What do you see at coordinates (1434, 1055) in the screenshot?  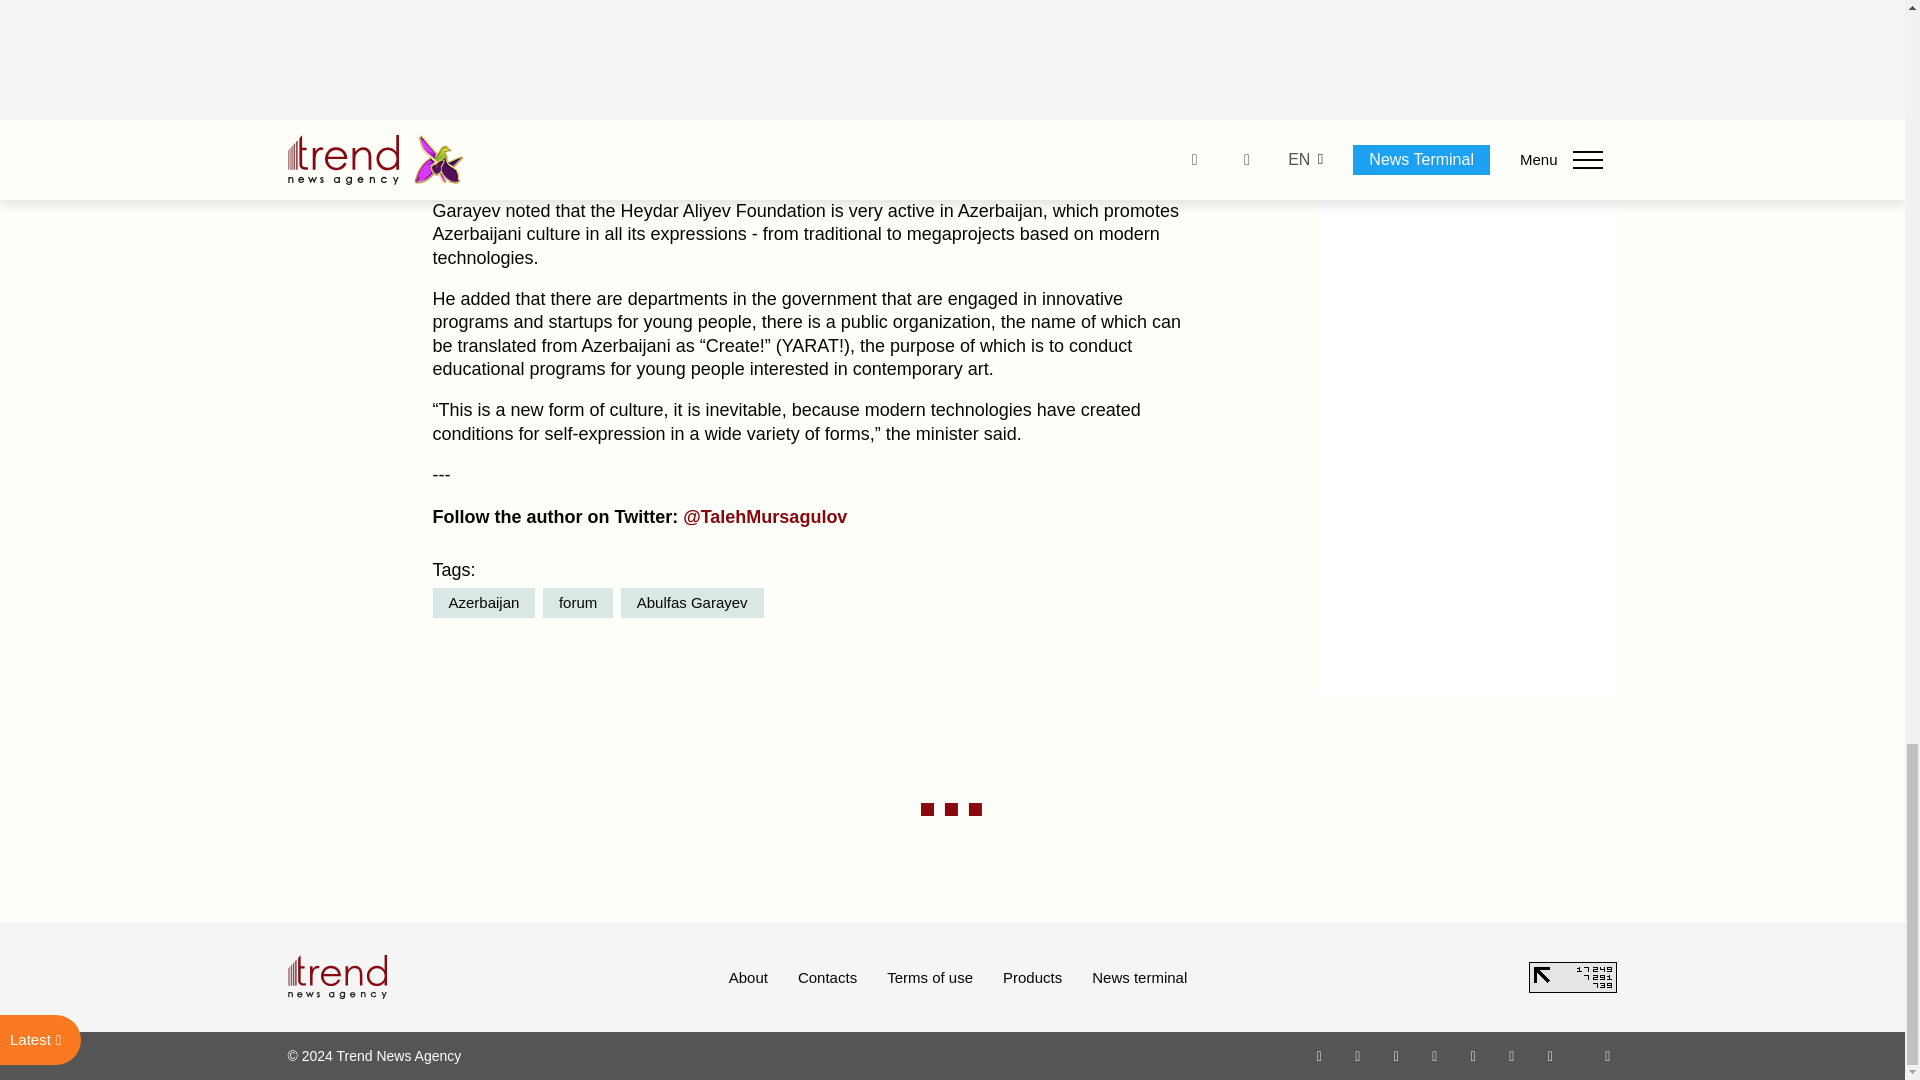 I see `Youtube` at bounding box center [1434, 1055].